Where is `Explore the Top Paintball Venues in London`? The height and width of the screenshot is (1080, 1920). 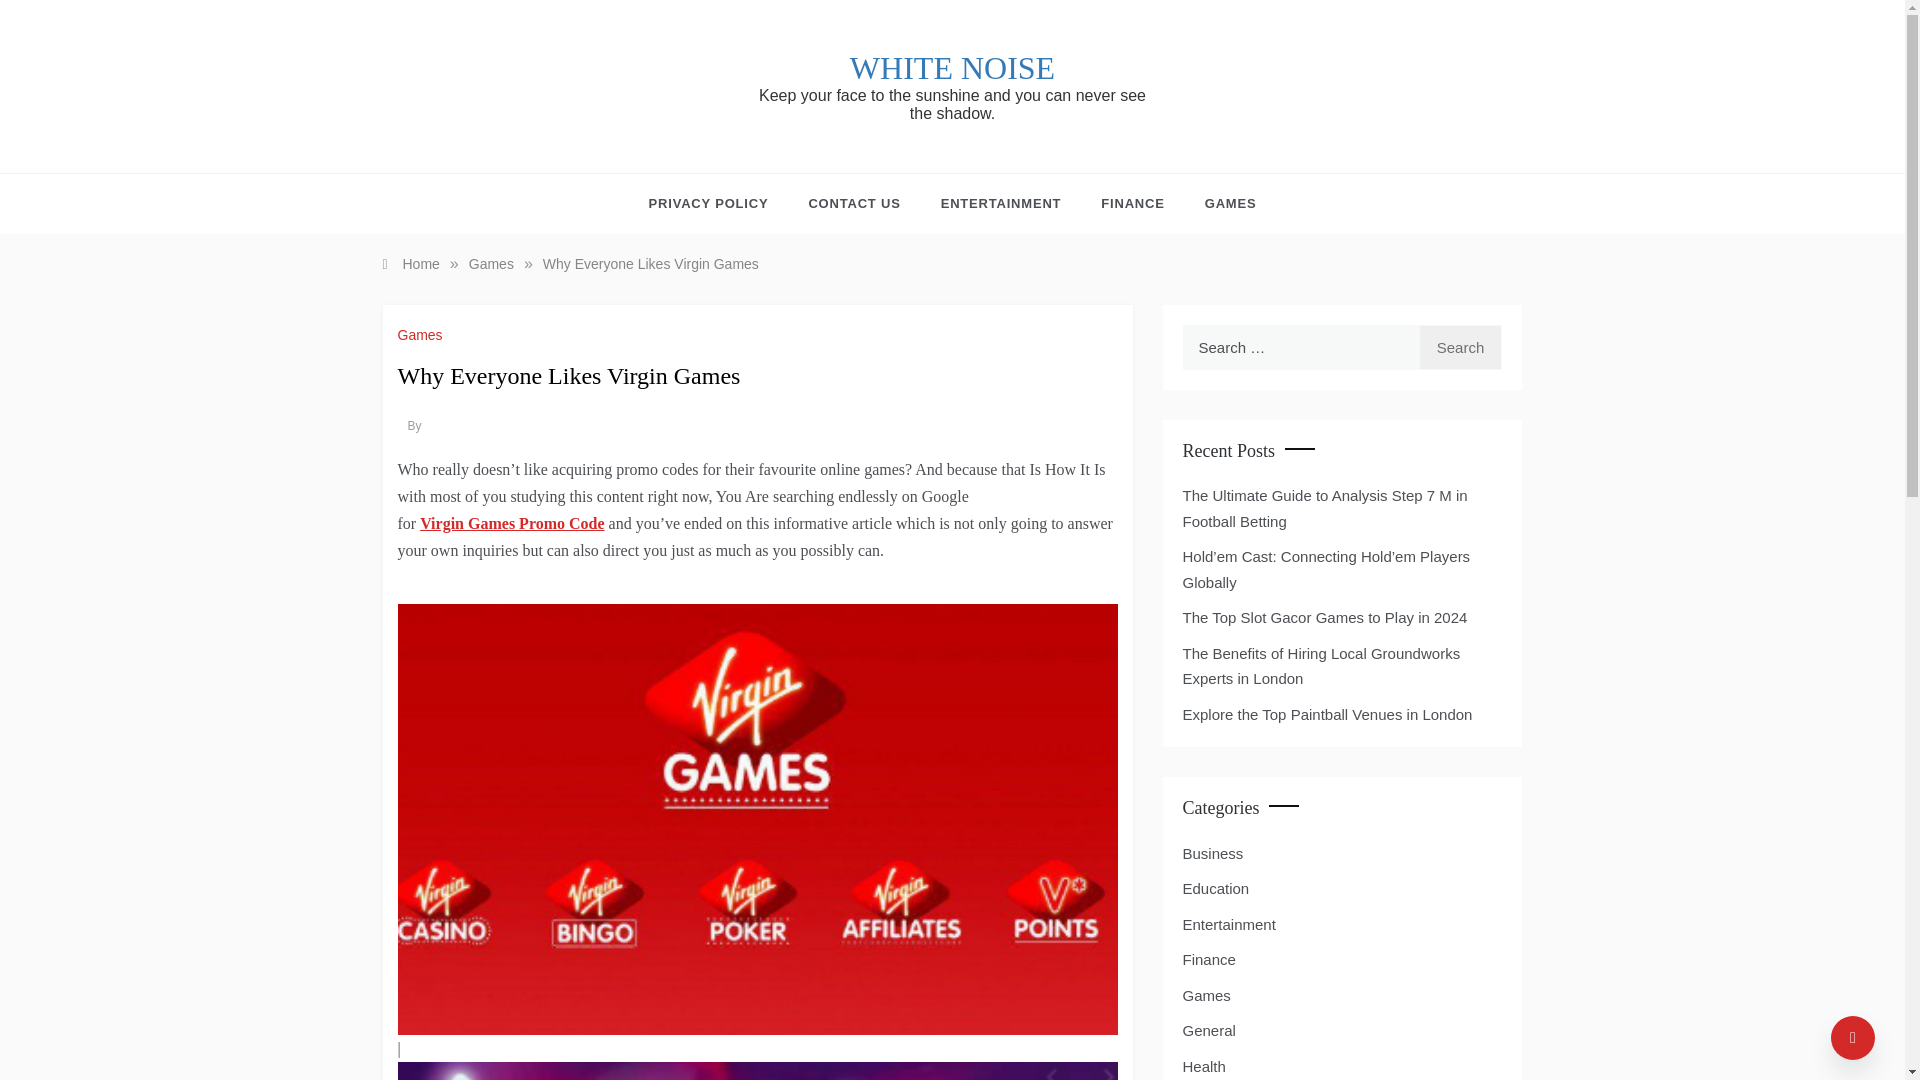
Explore the Top Paintball Venues in London is located at coordinates (1327, 714).